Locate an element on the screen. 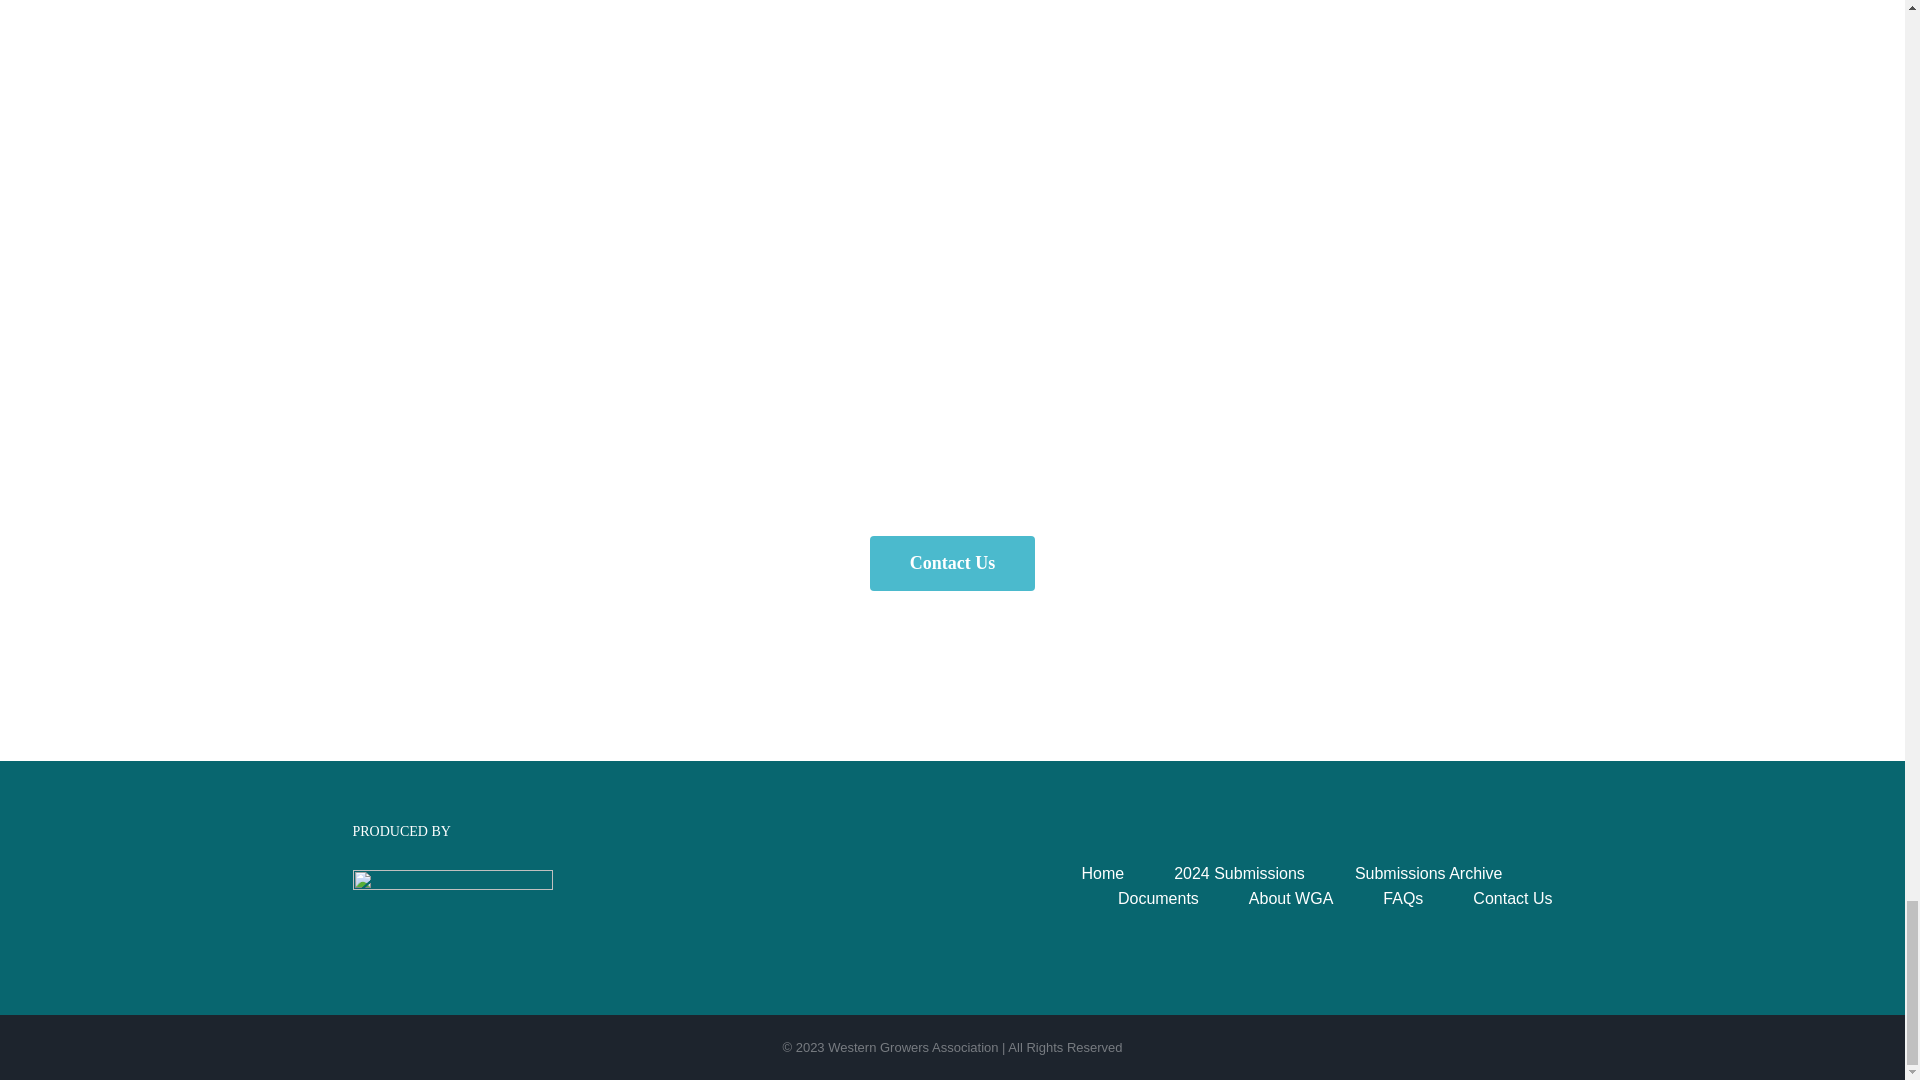  About WGA is located at coordinates (1316, 898).